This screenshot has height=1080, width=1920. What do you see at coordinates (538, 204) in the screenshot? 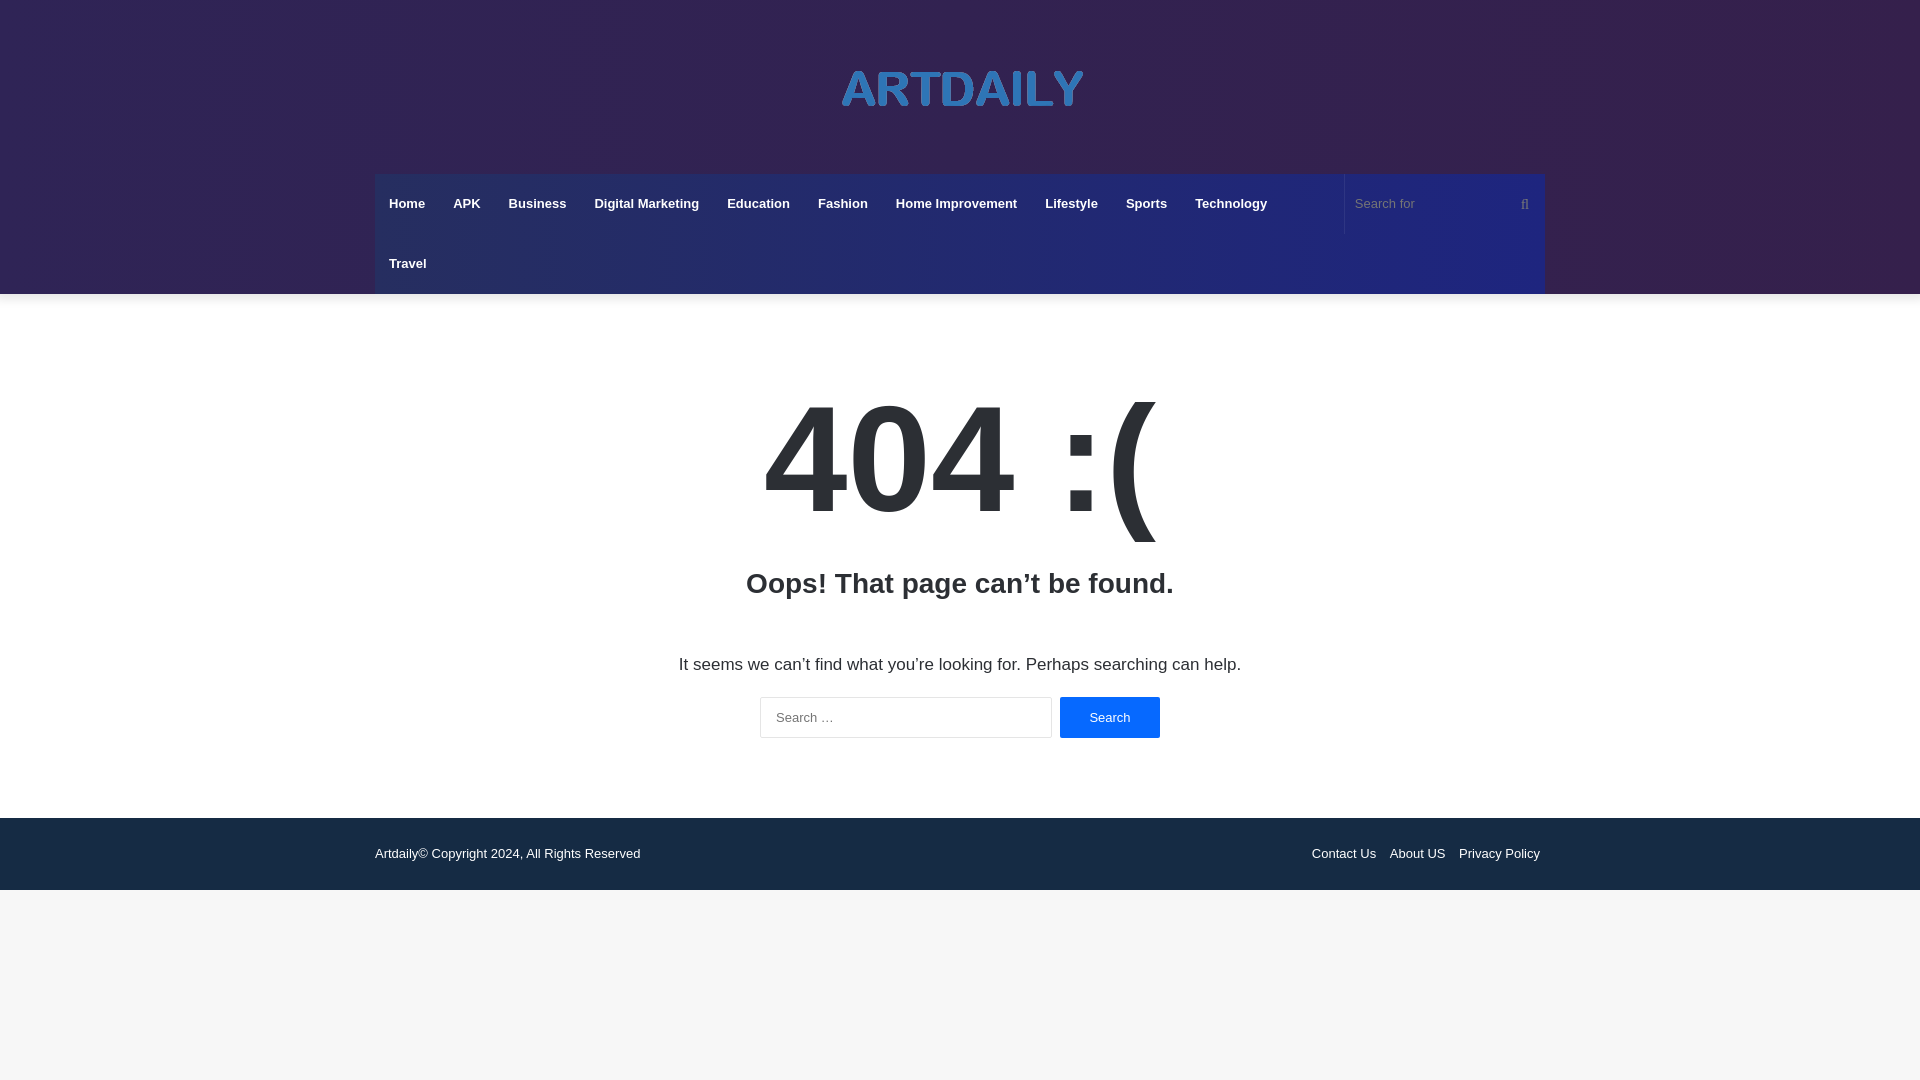
I see `Business` at bounding box center [538, 204].